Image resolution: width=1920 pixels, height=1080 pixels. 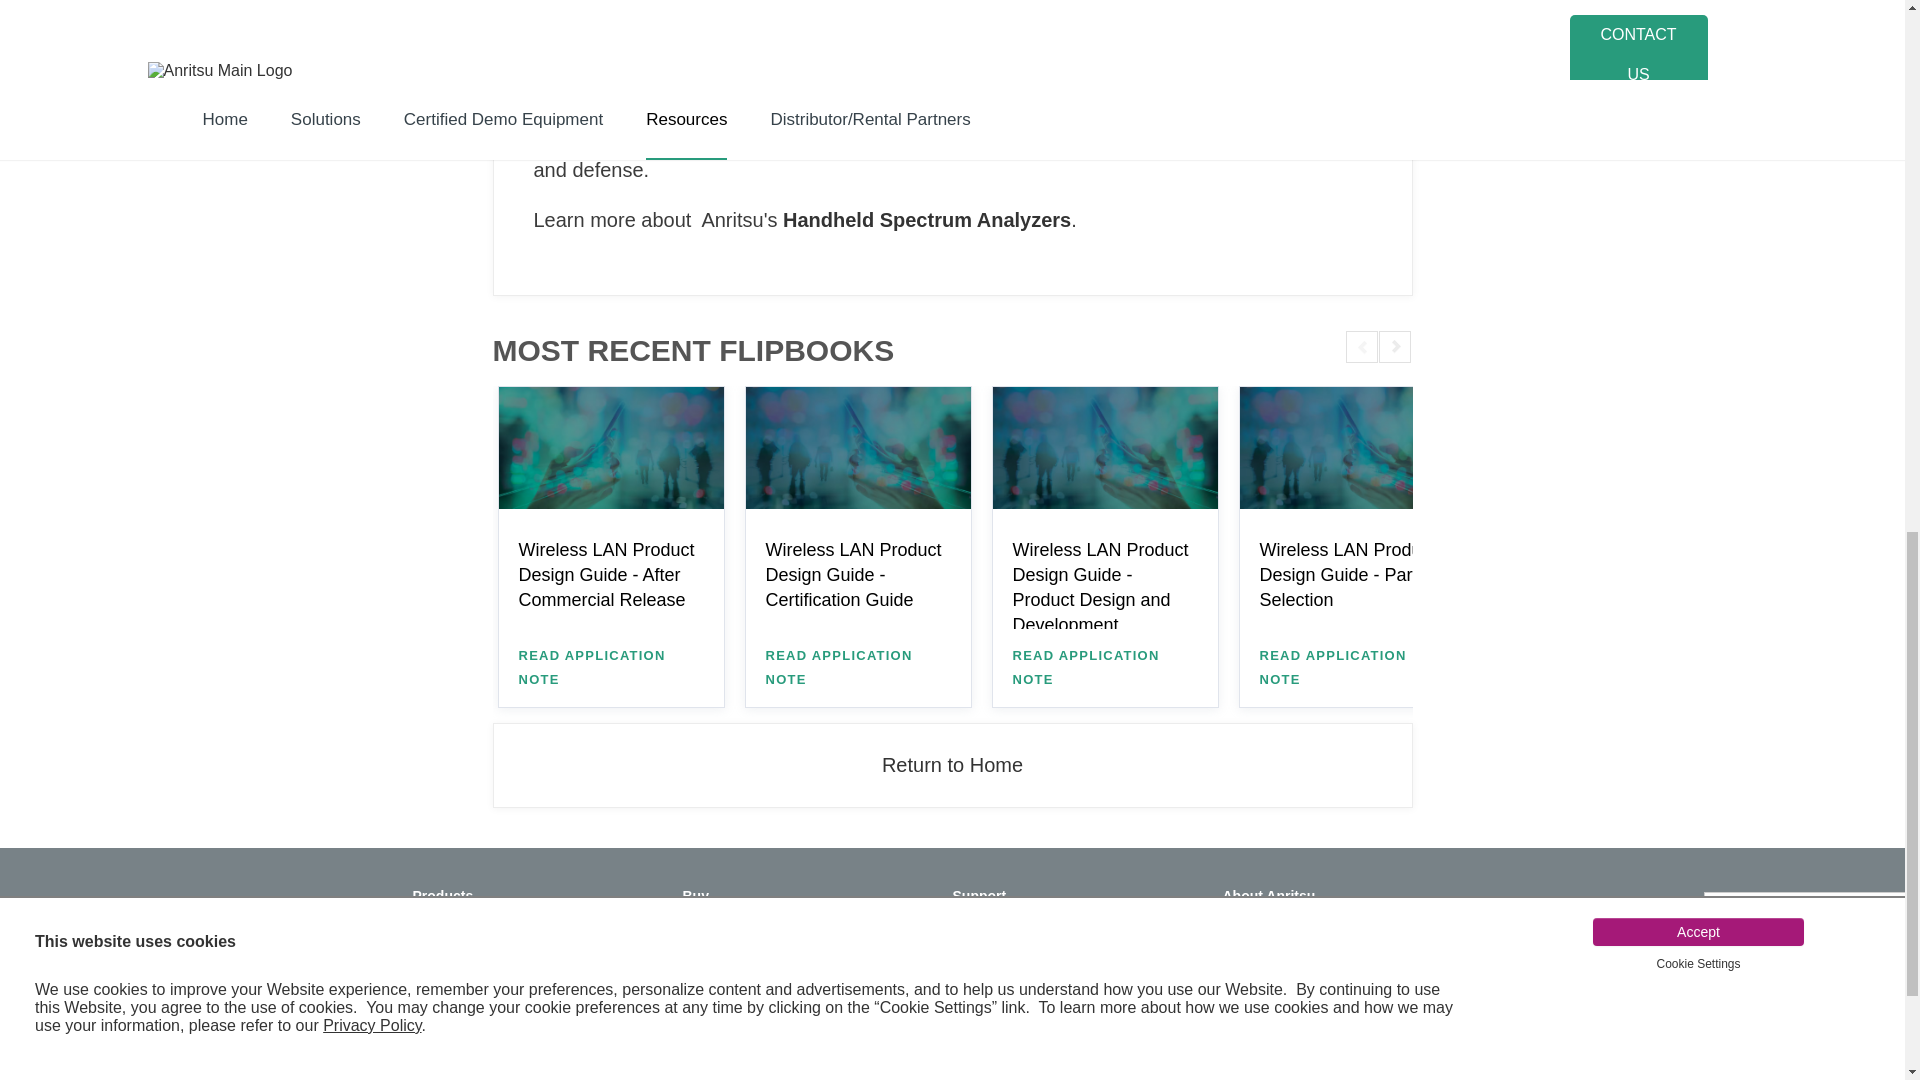 I want to click on Submit Technical Question, so click(x=1062, y=990).